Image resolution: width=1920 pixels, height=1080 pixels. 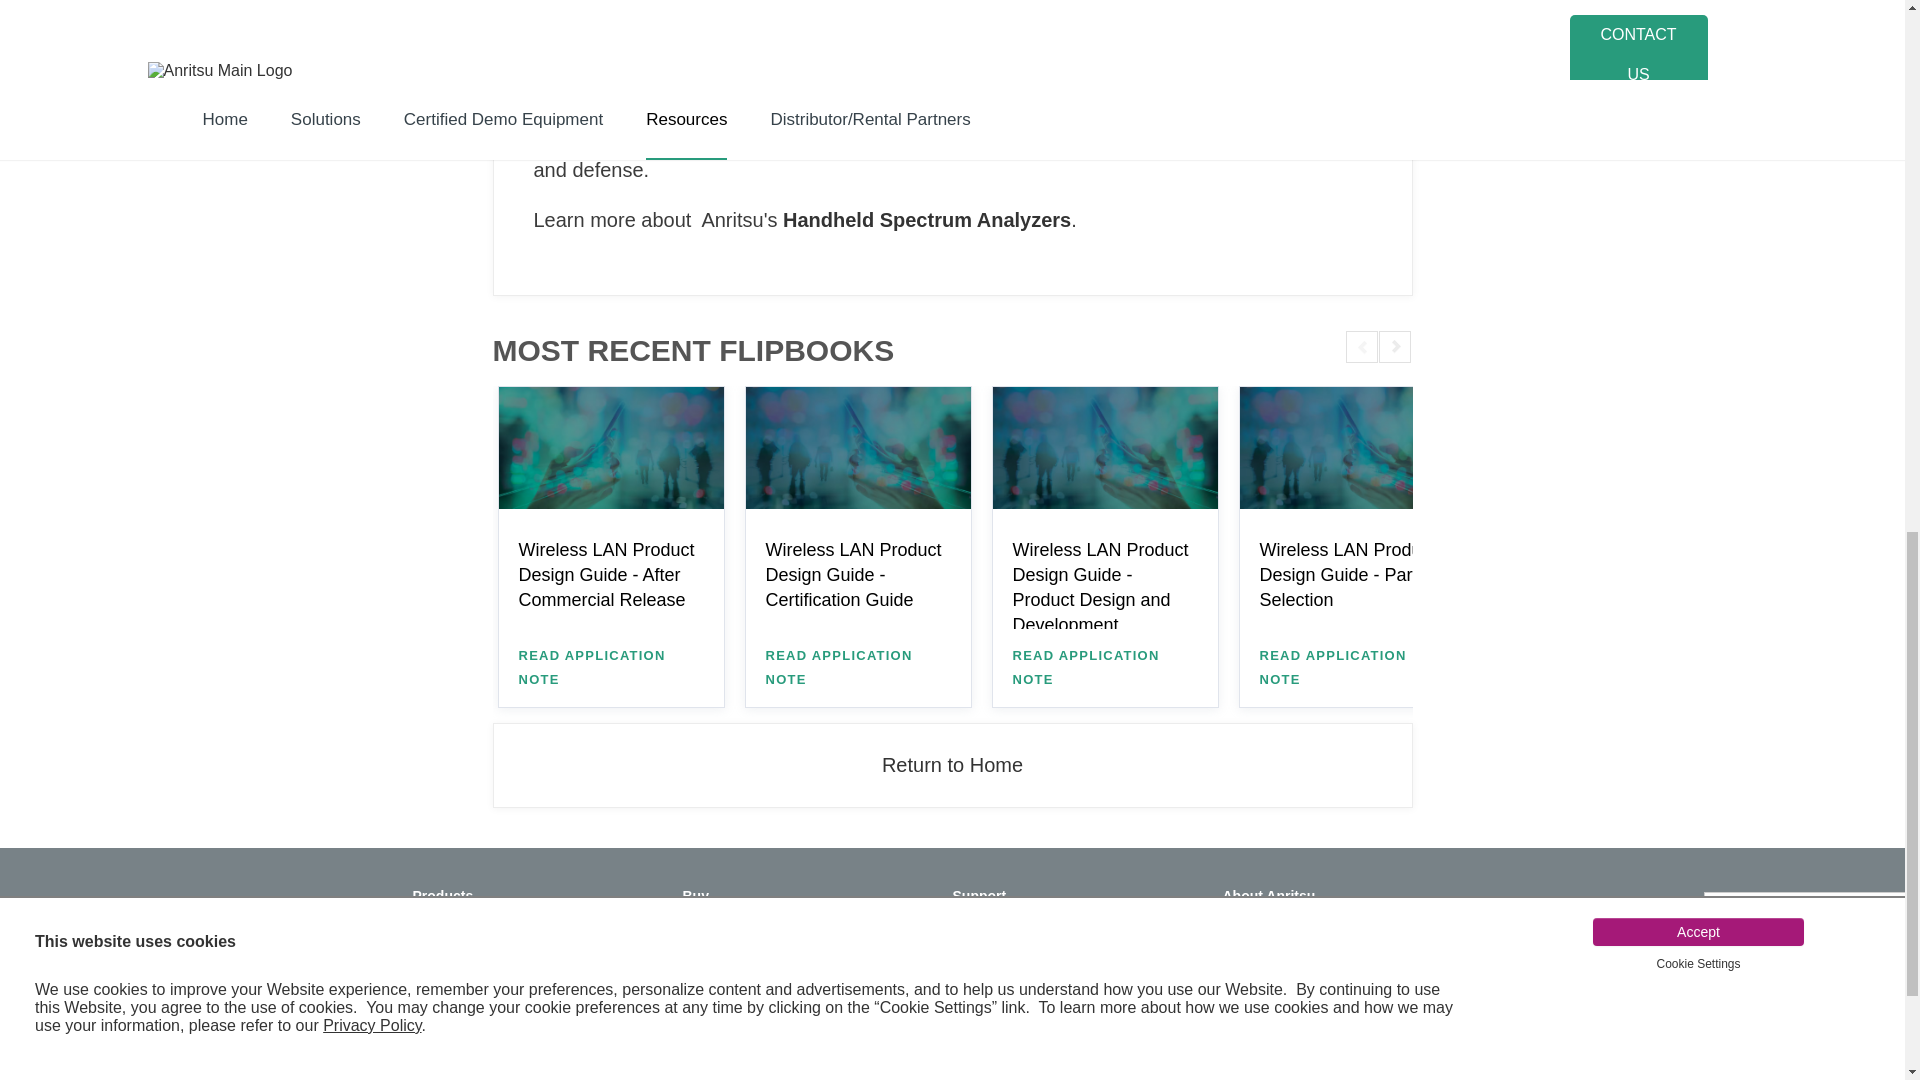 I want to click on Submit Technical Question, so click(x=1062, y=990).